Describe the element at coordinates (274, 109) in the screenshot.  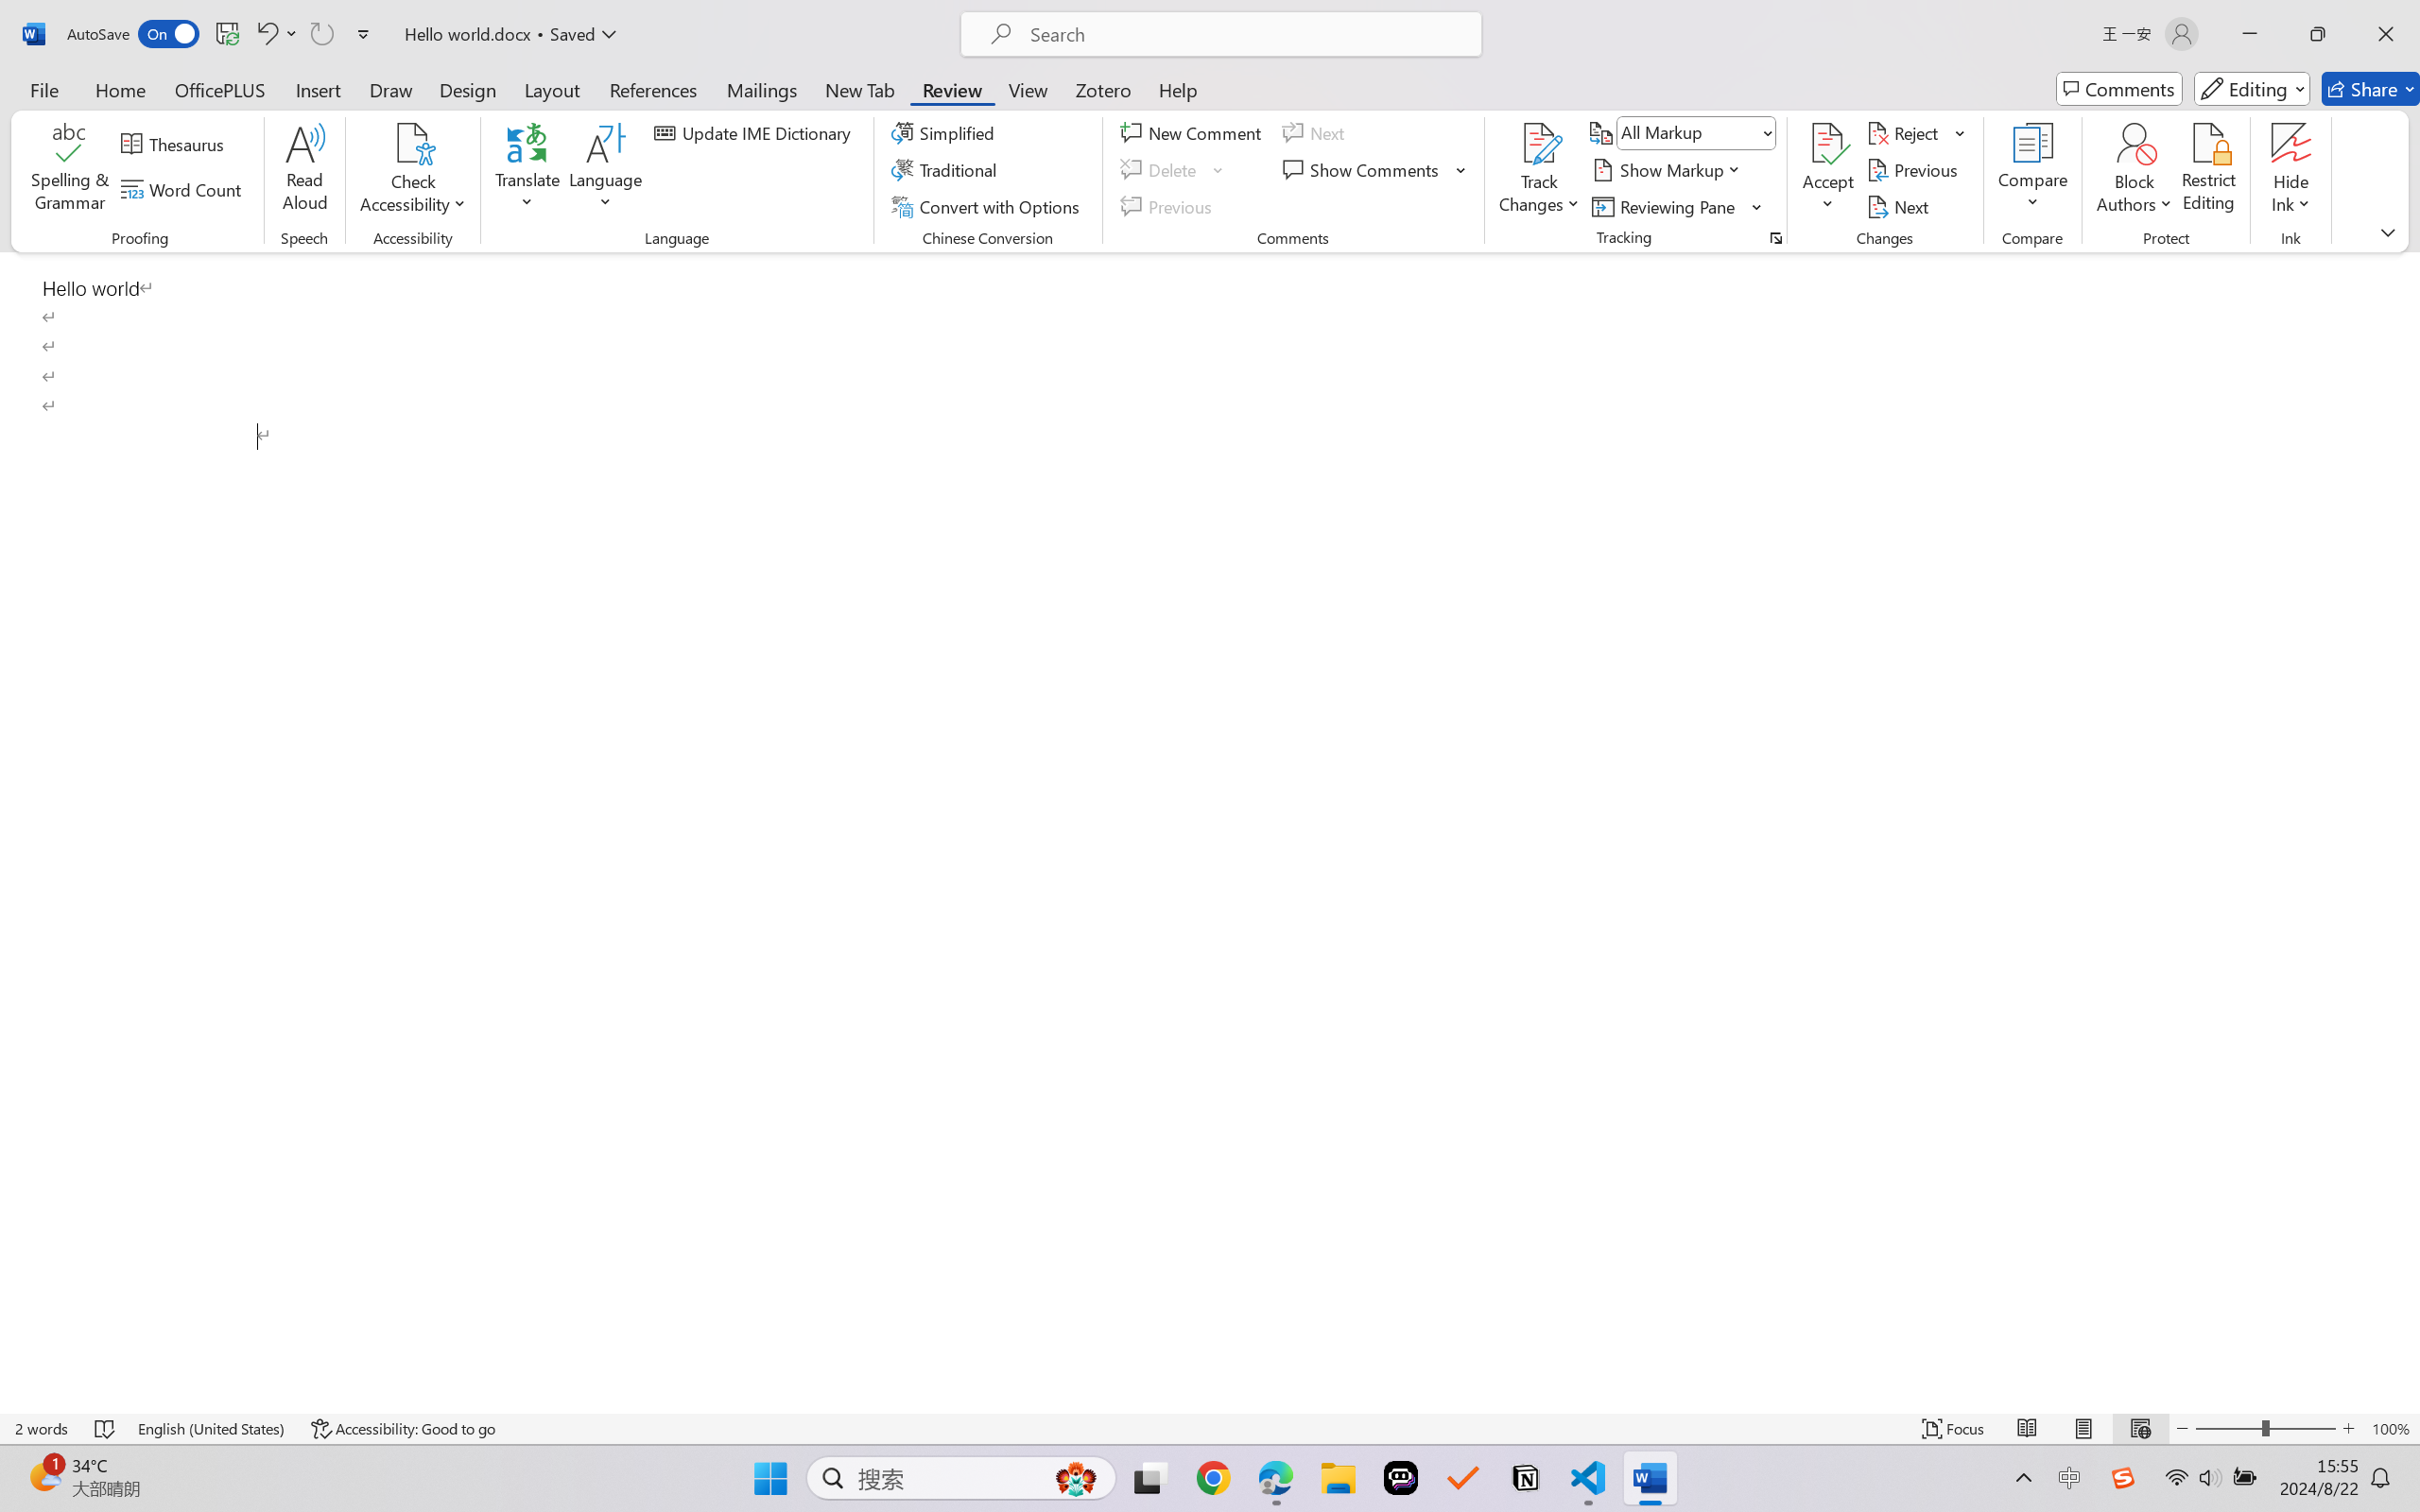
I see `Screen Recording` at that location.